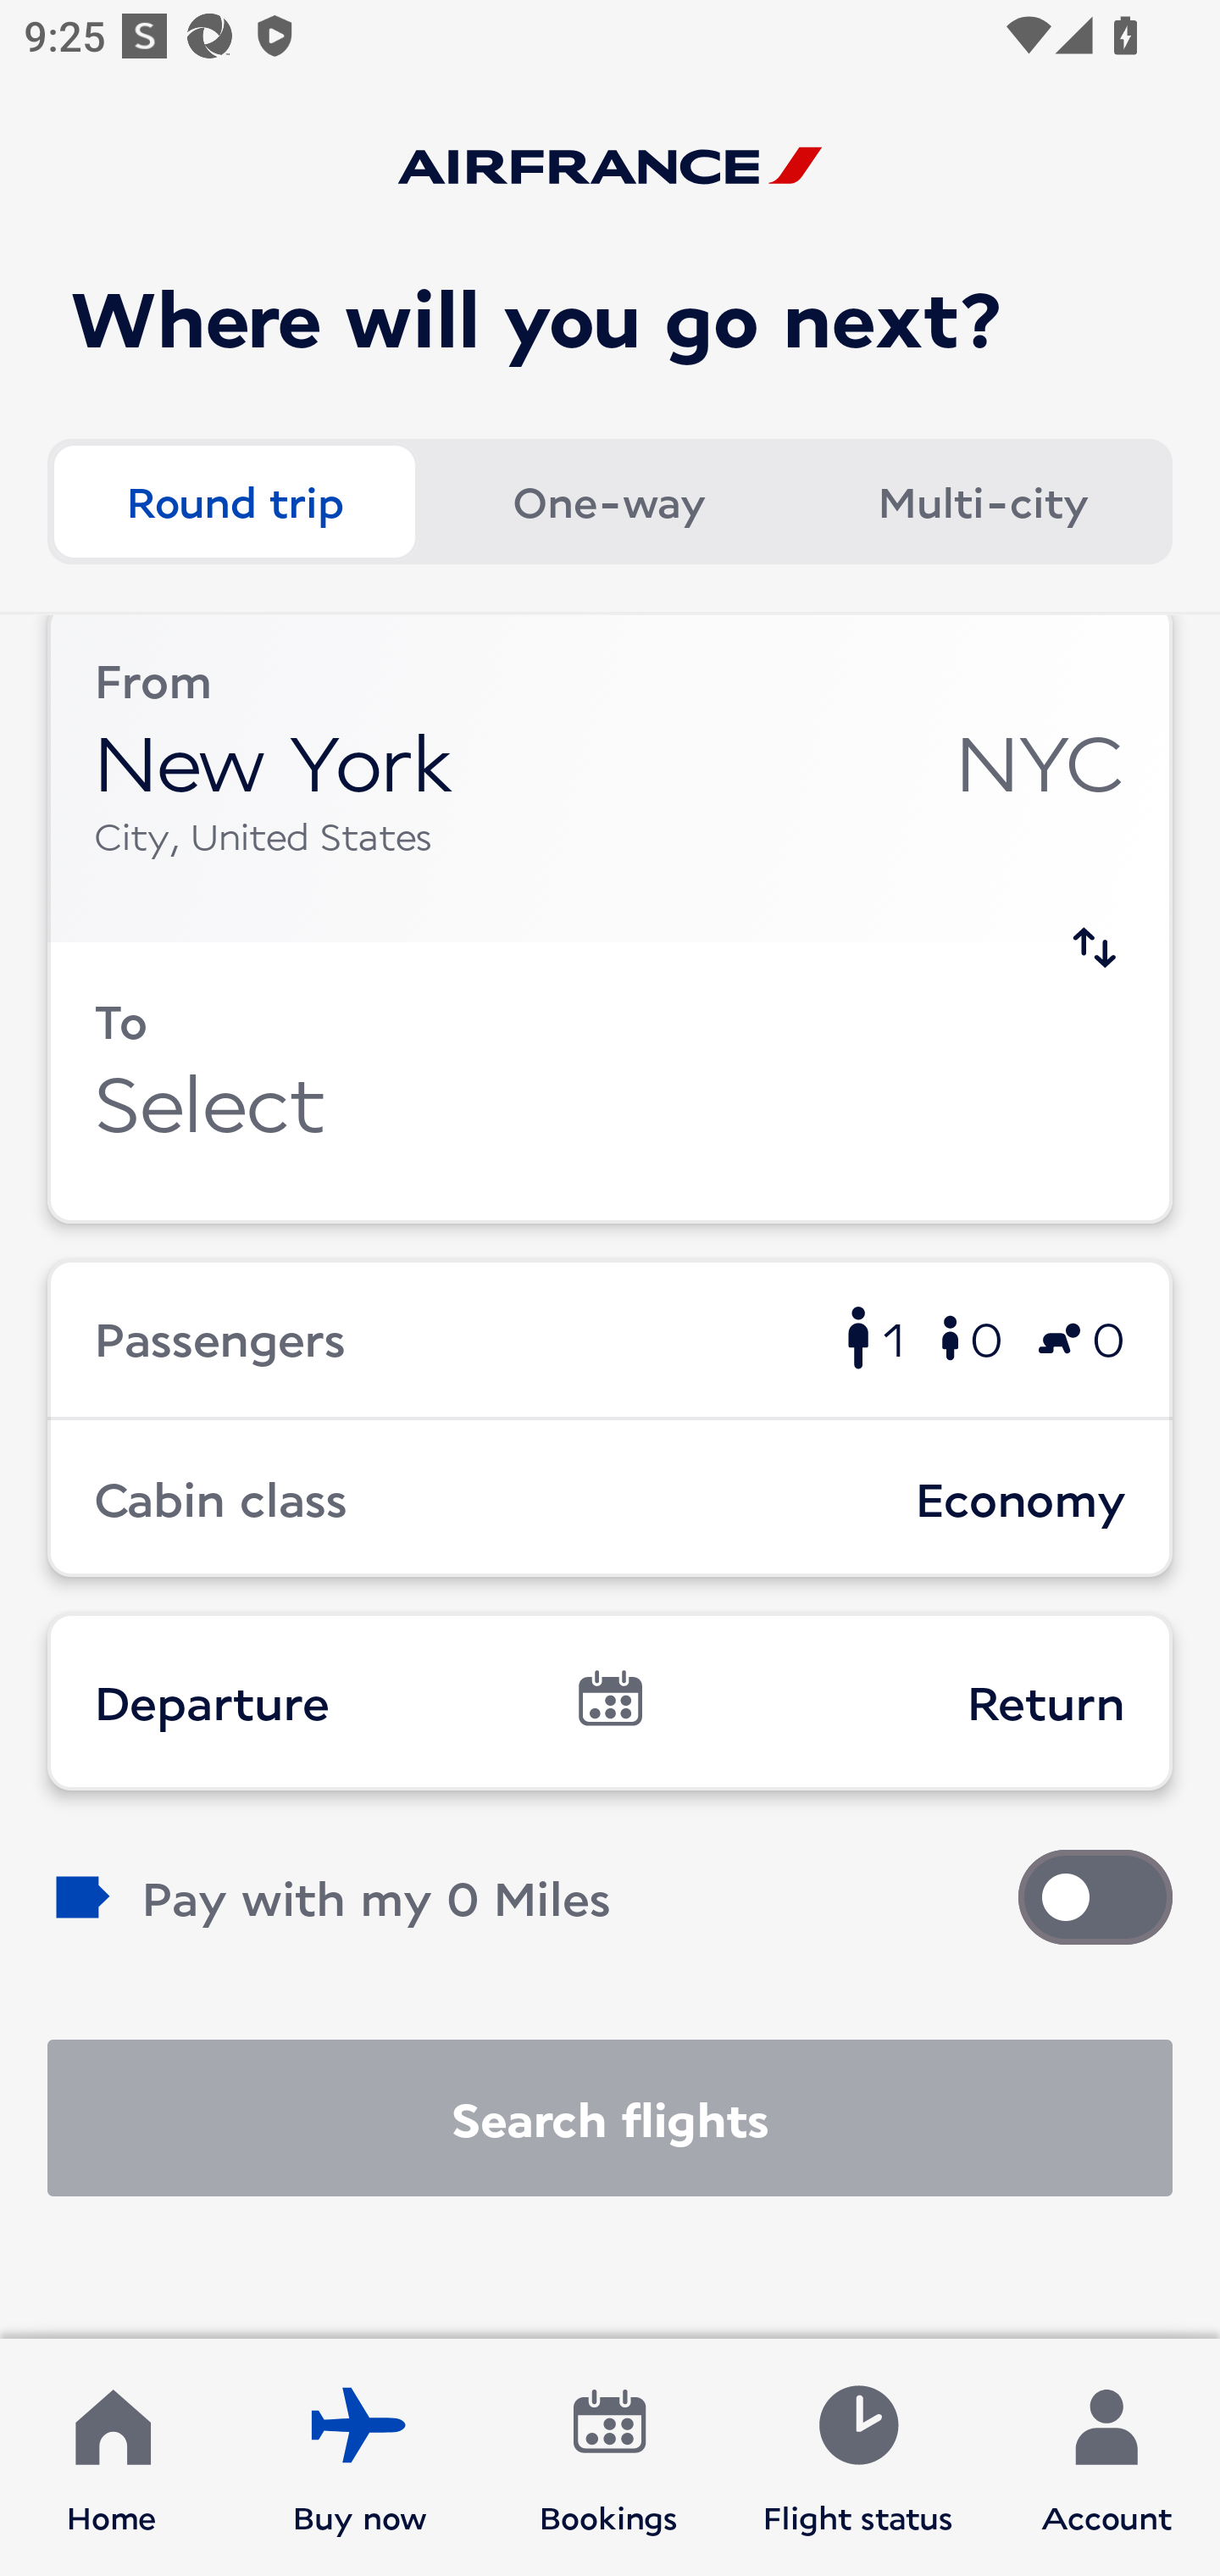 The image size is (1220, 2576). Describe the element at coordinates (610, 1083) in the screenshot. I see `To Select` at that location.